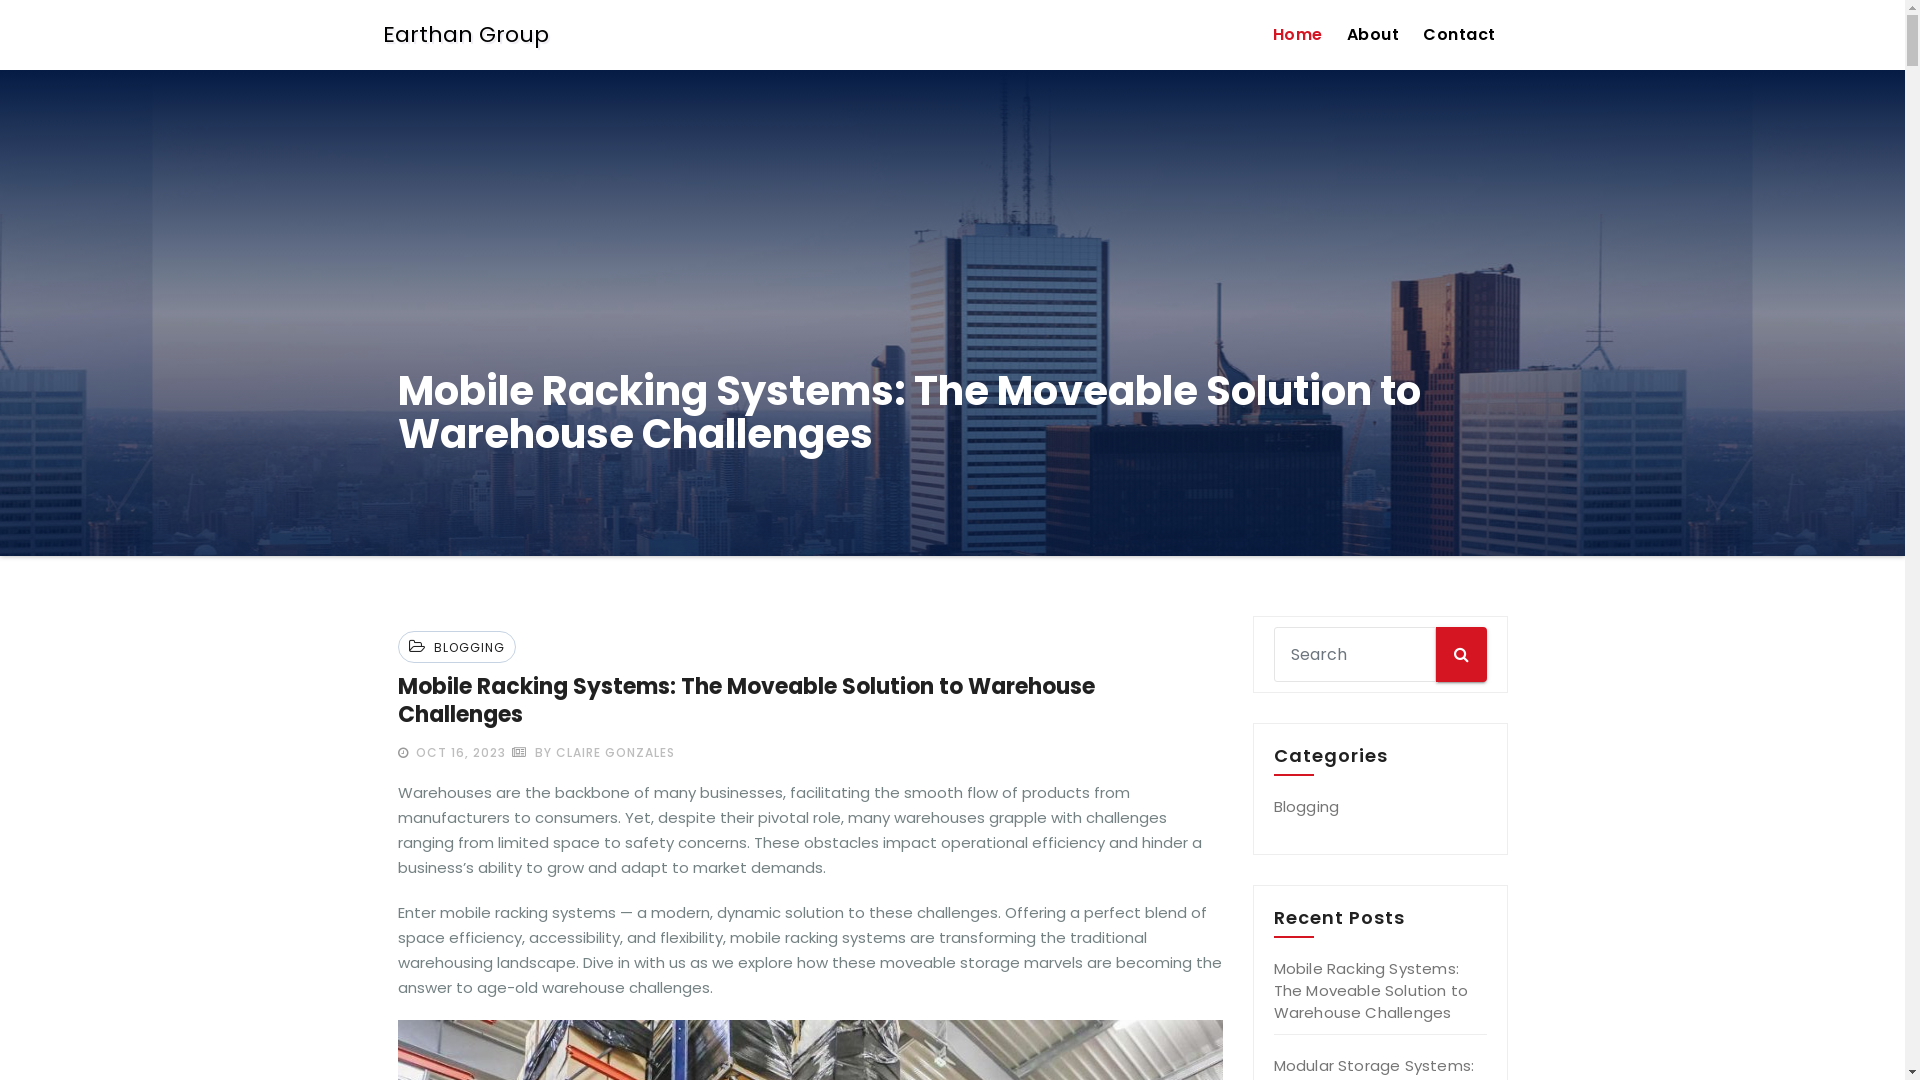 Image resolution: width=1920 pixels, height=1080 pixels. What do you see at coordinates (1372, 35) in the screenshot?
I see `About` at bounding box center [1372, 35].